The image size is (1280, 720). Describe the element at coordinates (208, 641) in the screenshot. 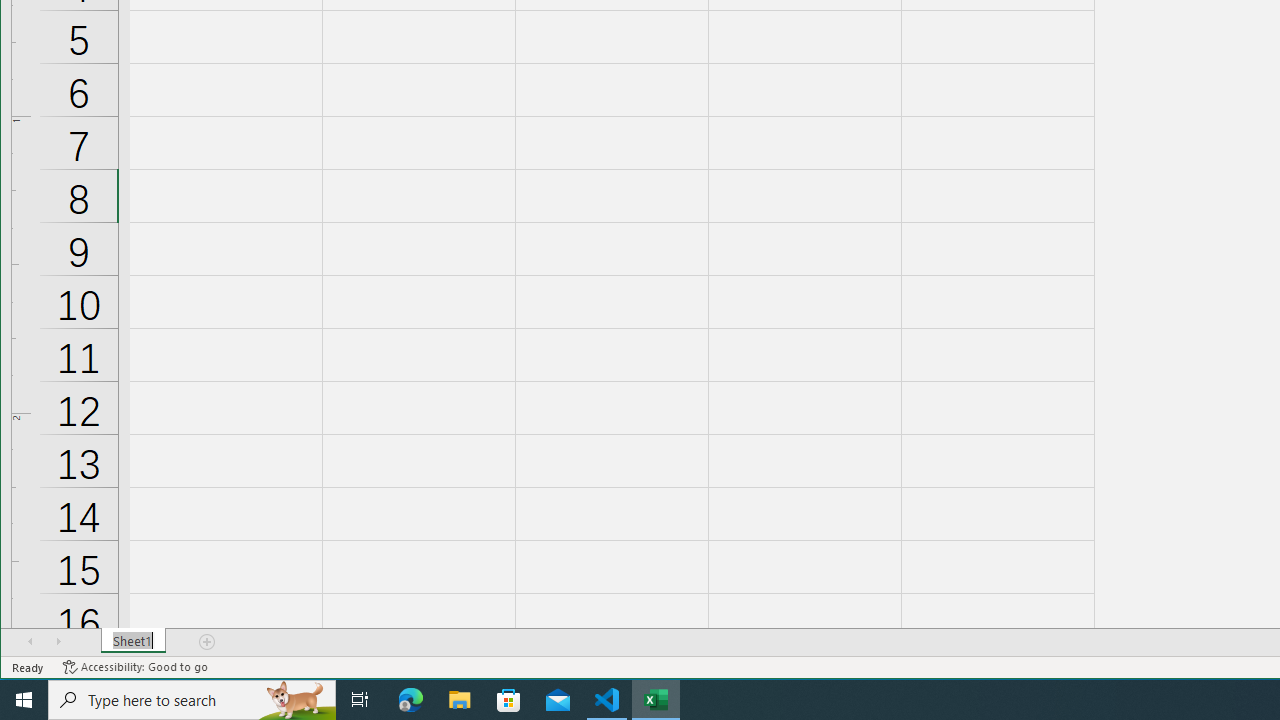

I see `Add Sheet` at that location.